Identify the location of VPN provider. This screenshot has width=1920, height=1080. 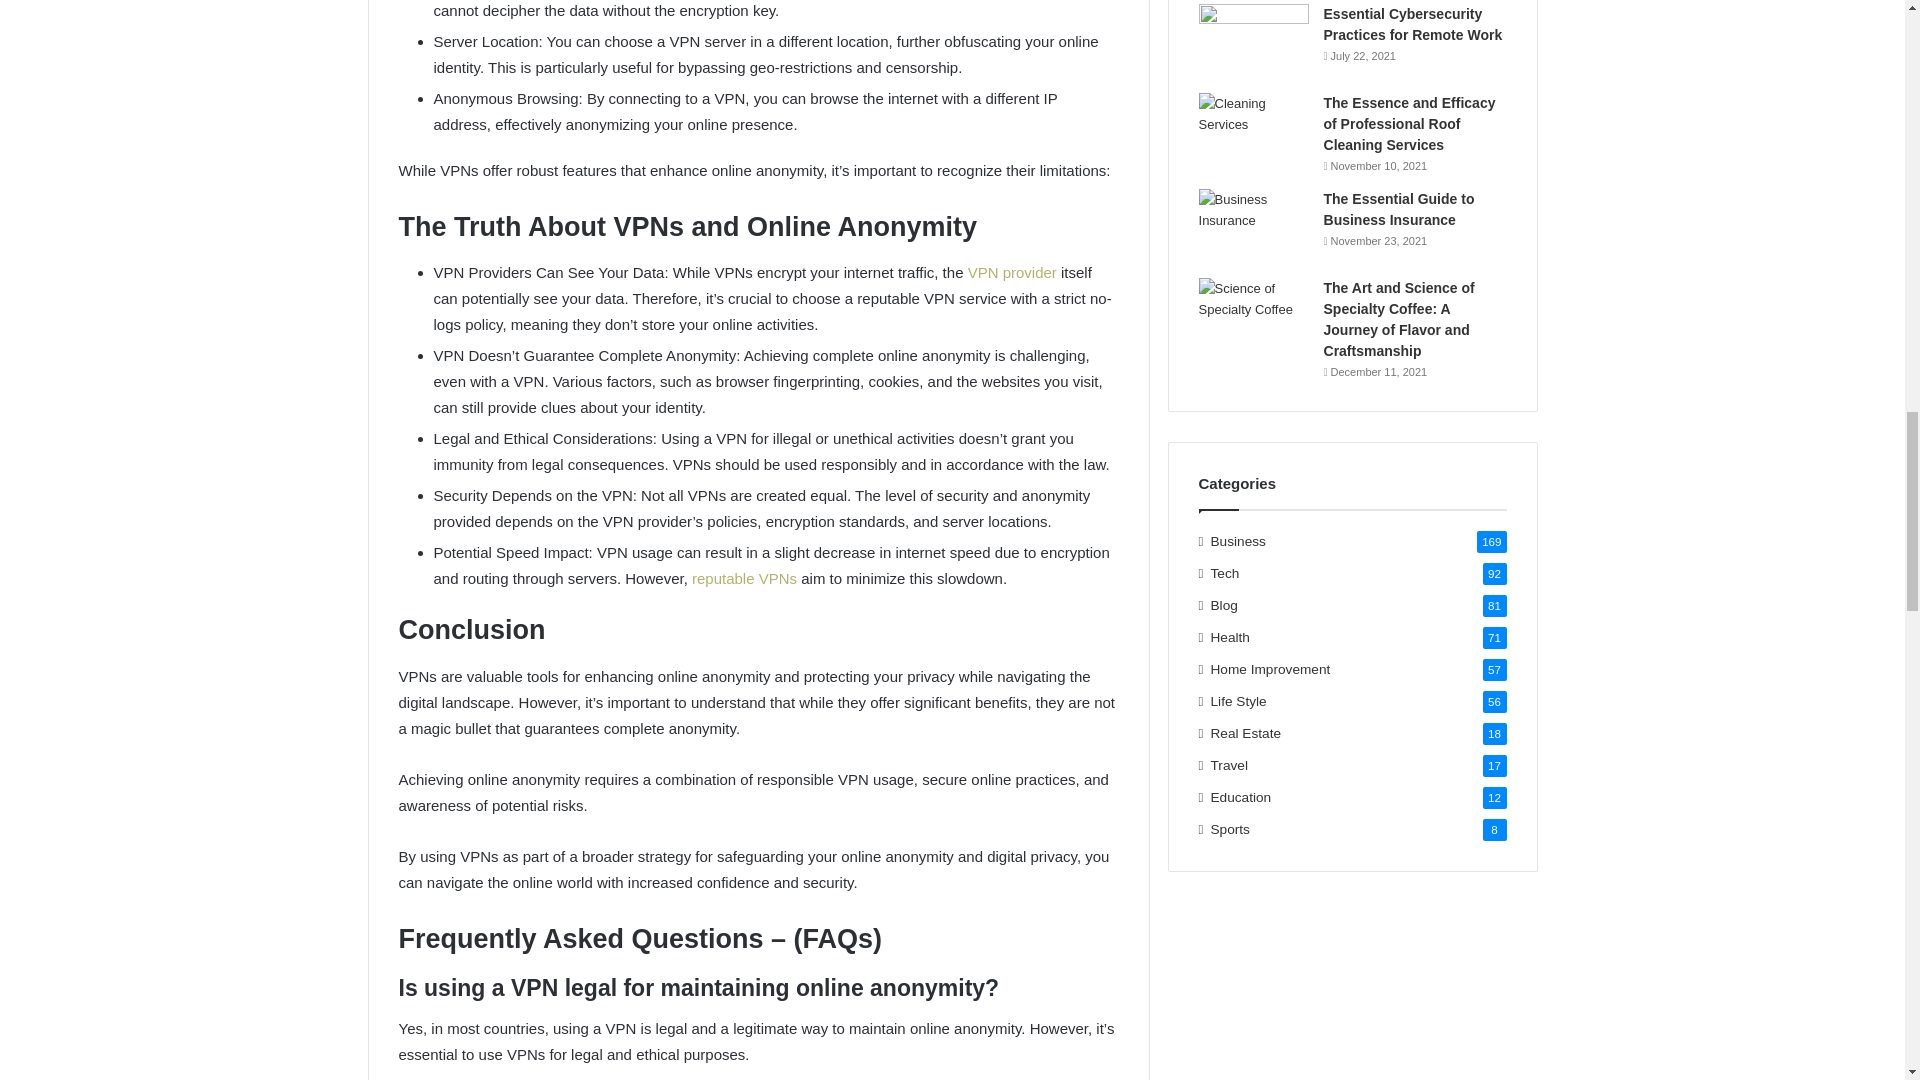
(1012, 272).